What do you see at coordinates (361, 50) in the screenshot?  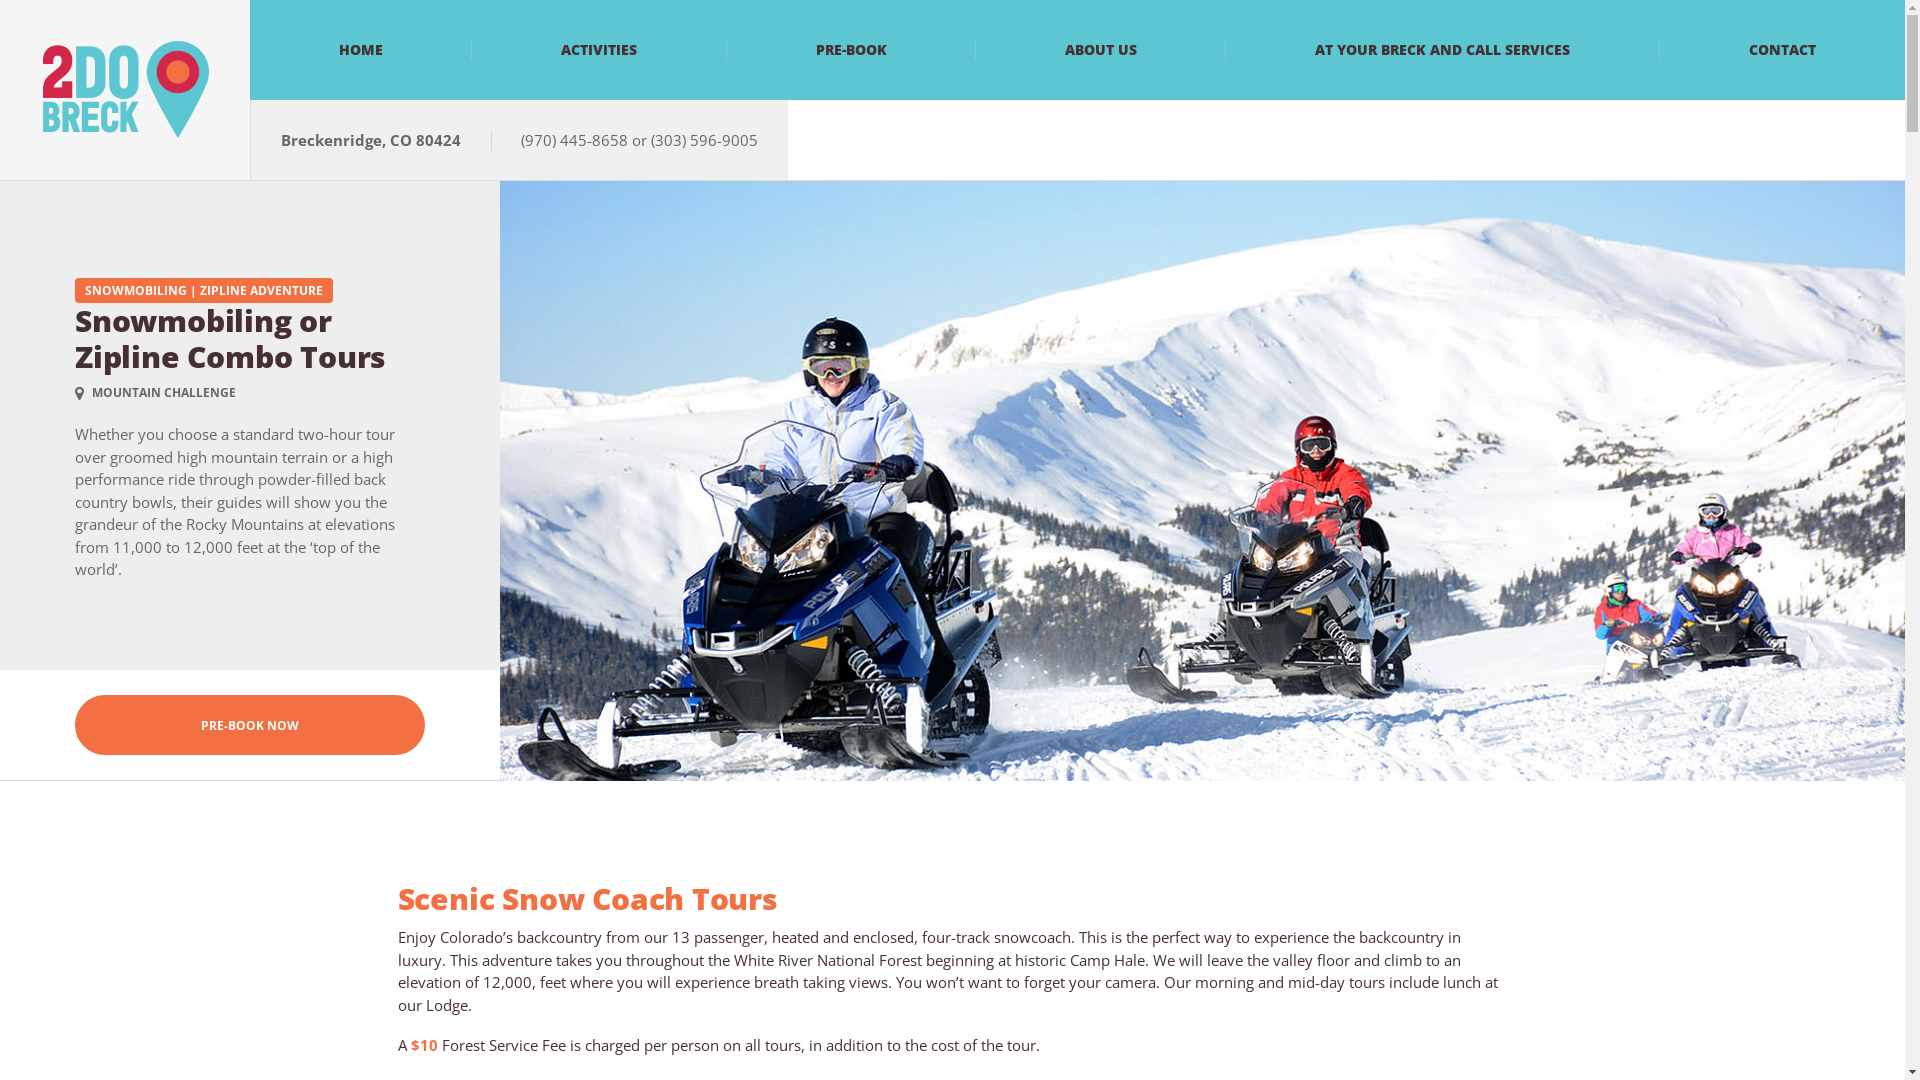 I see `HOME` at bounding box center [361, 50].